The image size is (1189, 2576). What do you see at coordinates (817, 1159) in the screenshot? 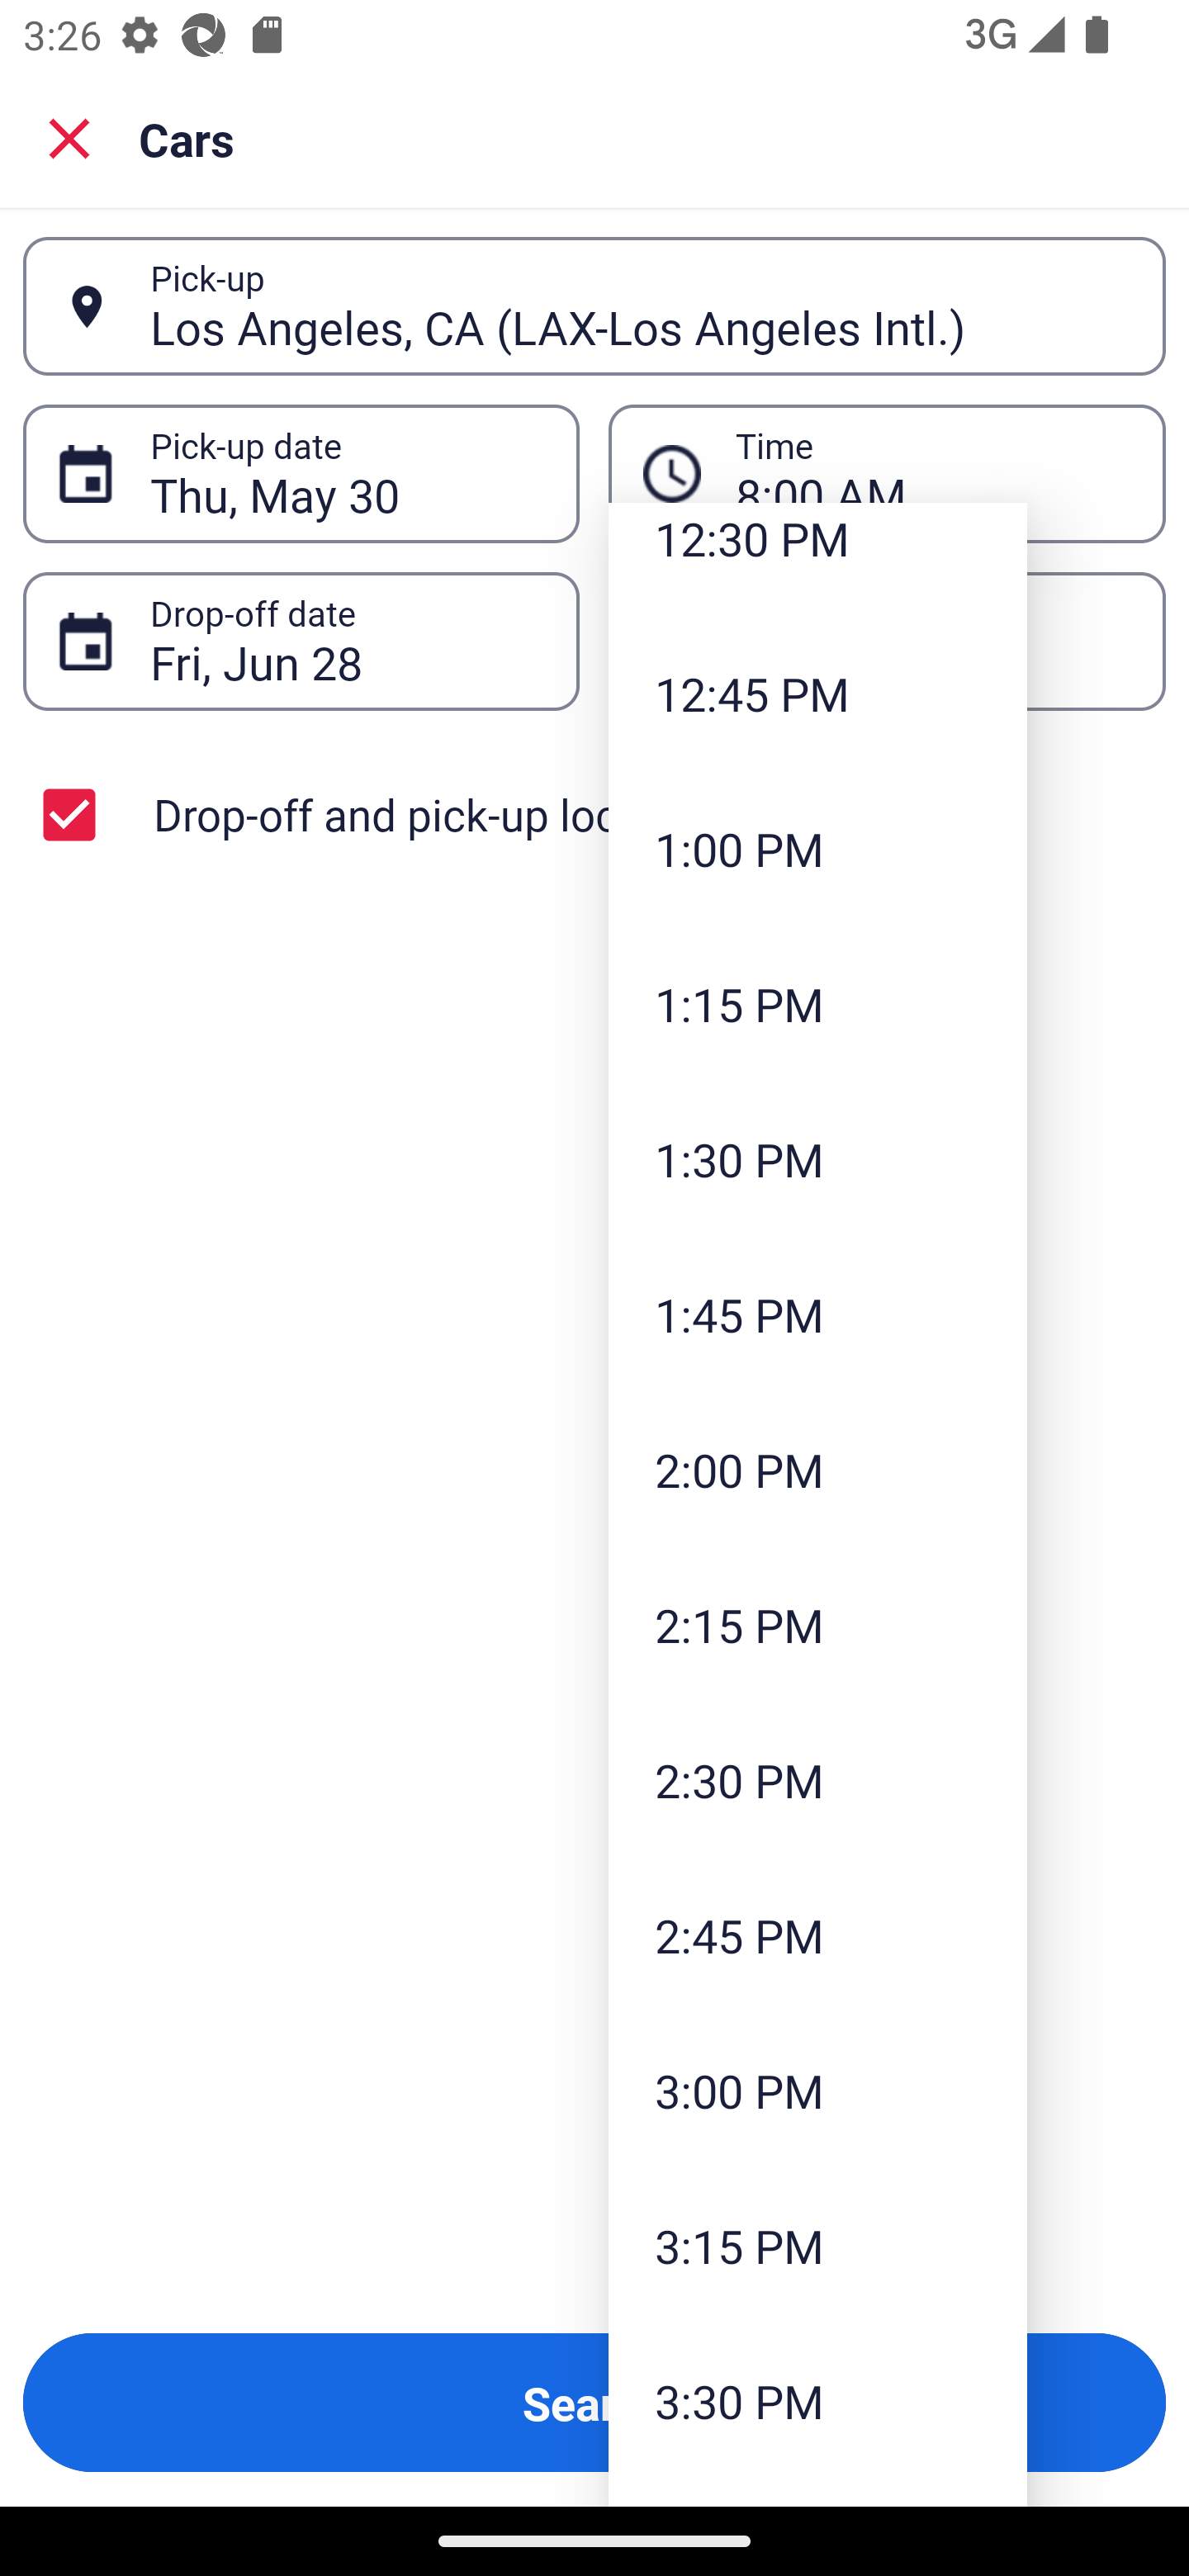
I see `1:30 PM` at bounding box center [817, 1159].